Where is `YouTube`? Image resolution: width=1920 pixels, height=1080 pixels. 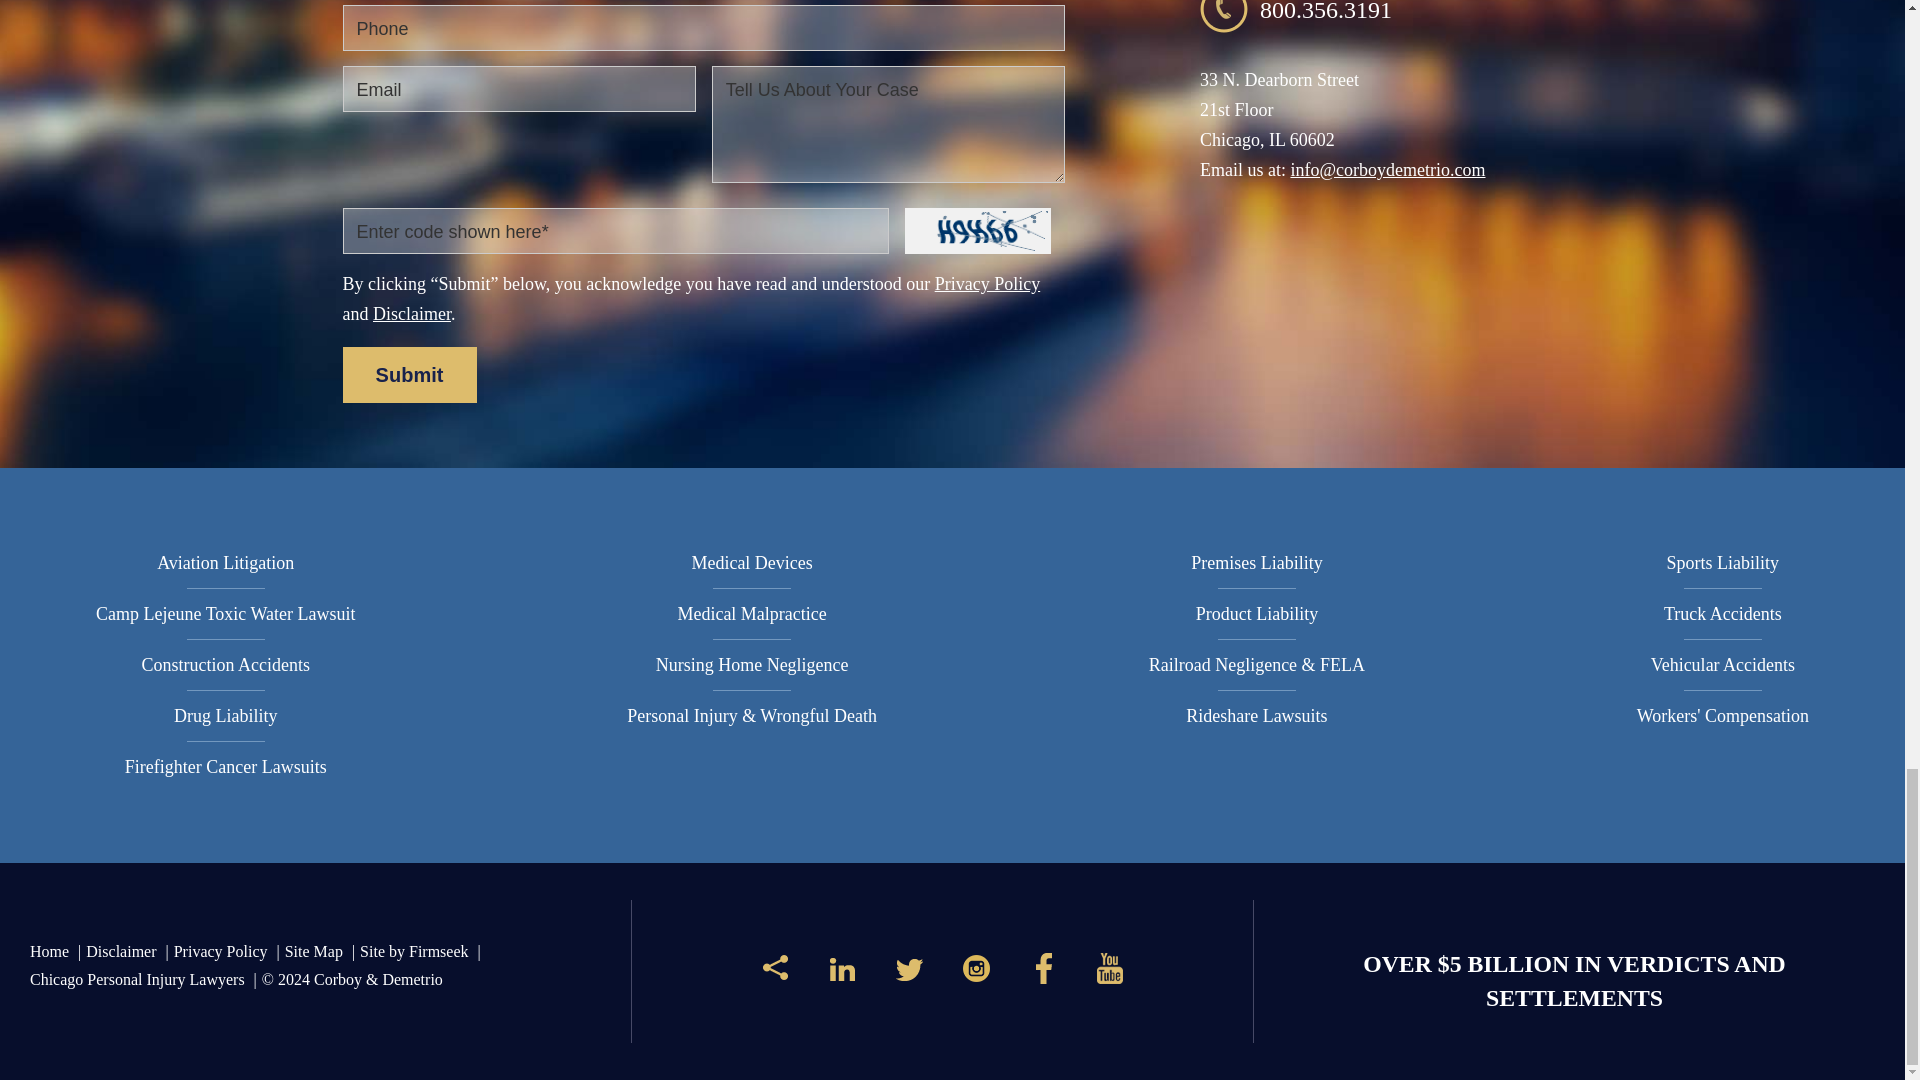
YouTube is located at coordinates (1110, 976).